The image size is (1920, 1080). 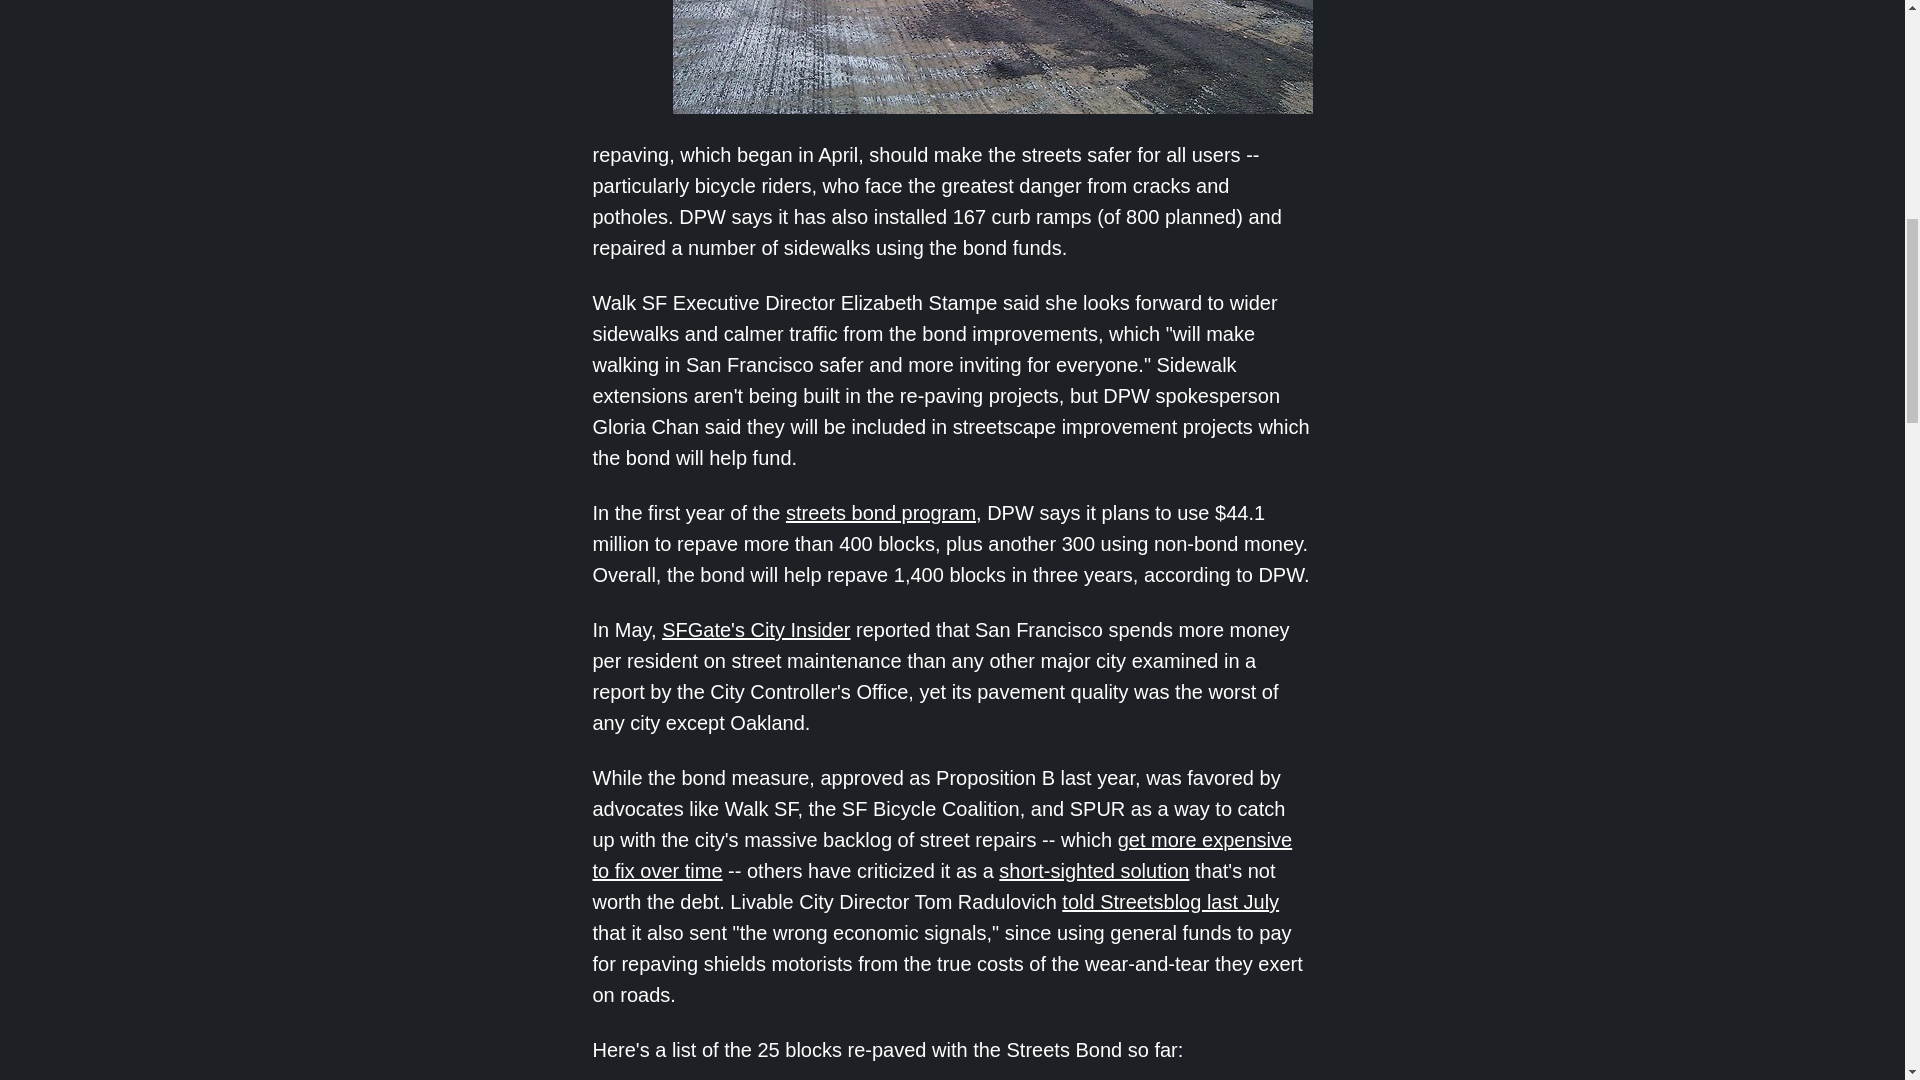 I want to click on get more expensive to fix over time, so click(x=942, y=856).